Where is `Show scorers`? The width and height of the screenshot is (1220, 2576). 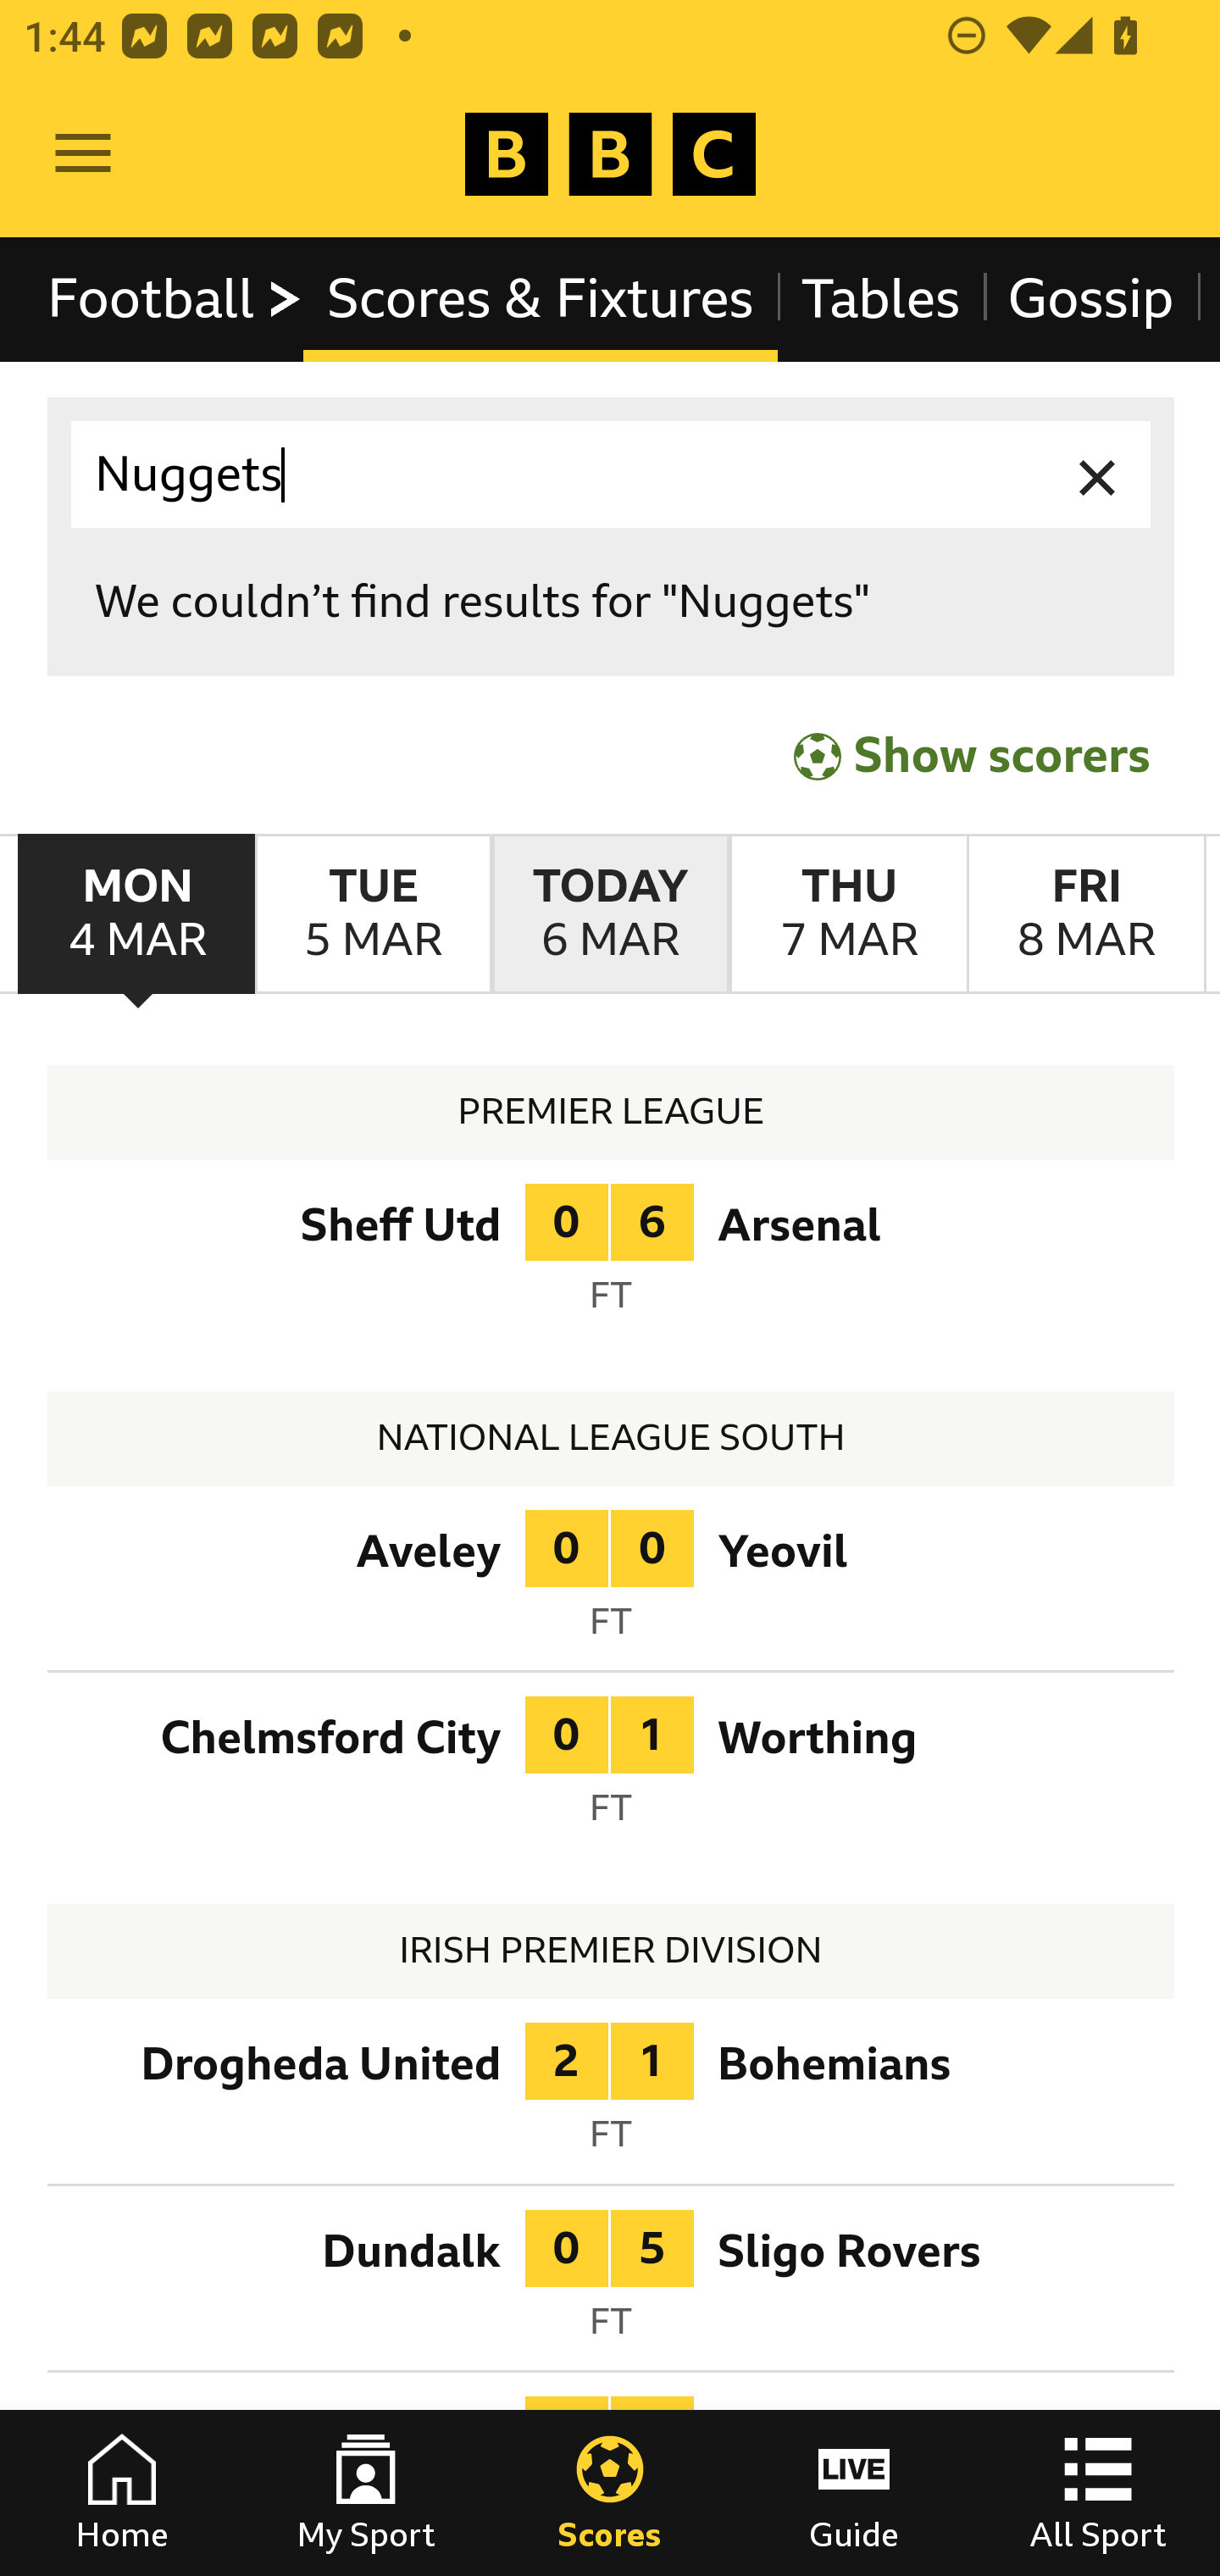
Show scorers is located at coordinates (972, 756).